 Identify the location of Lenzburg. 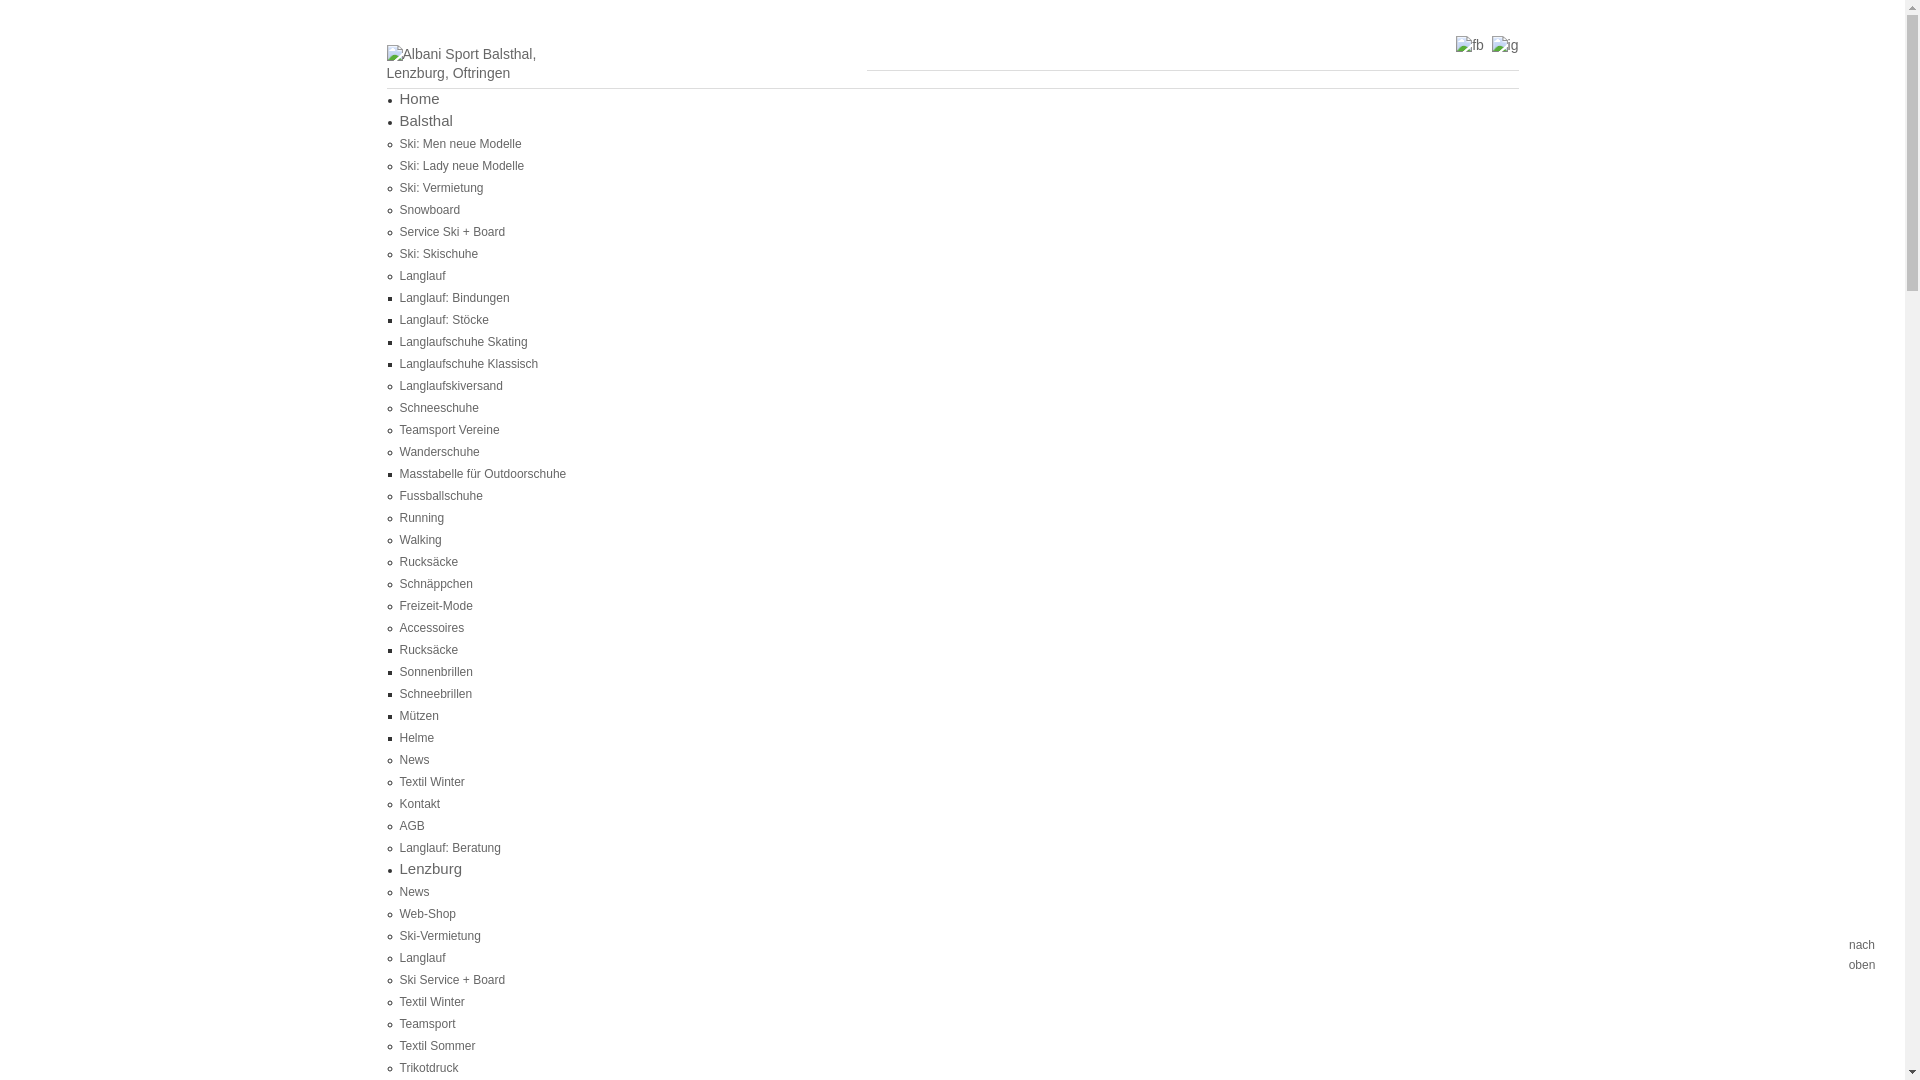
(432, 868).